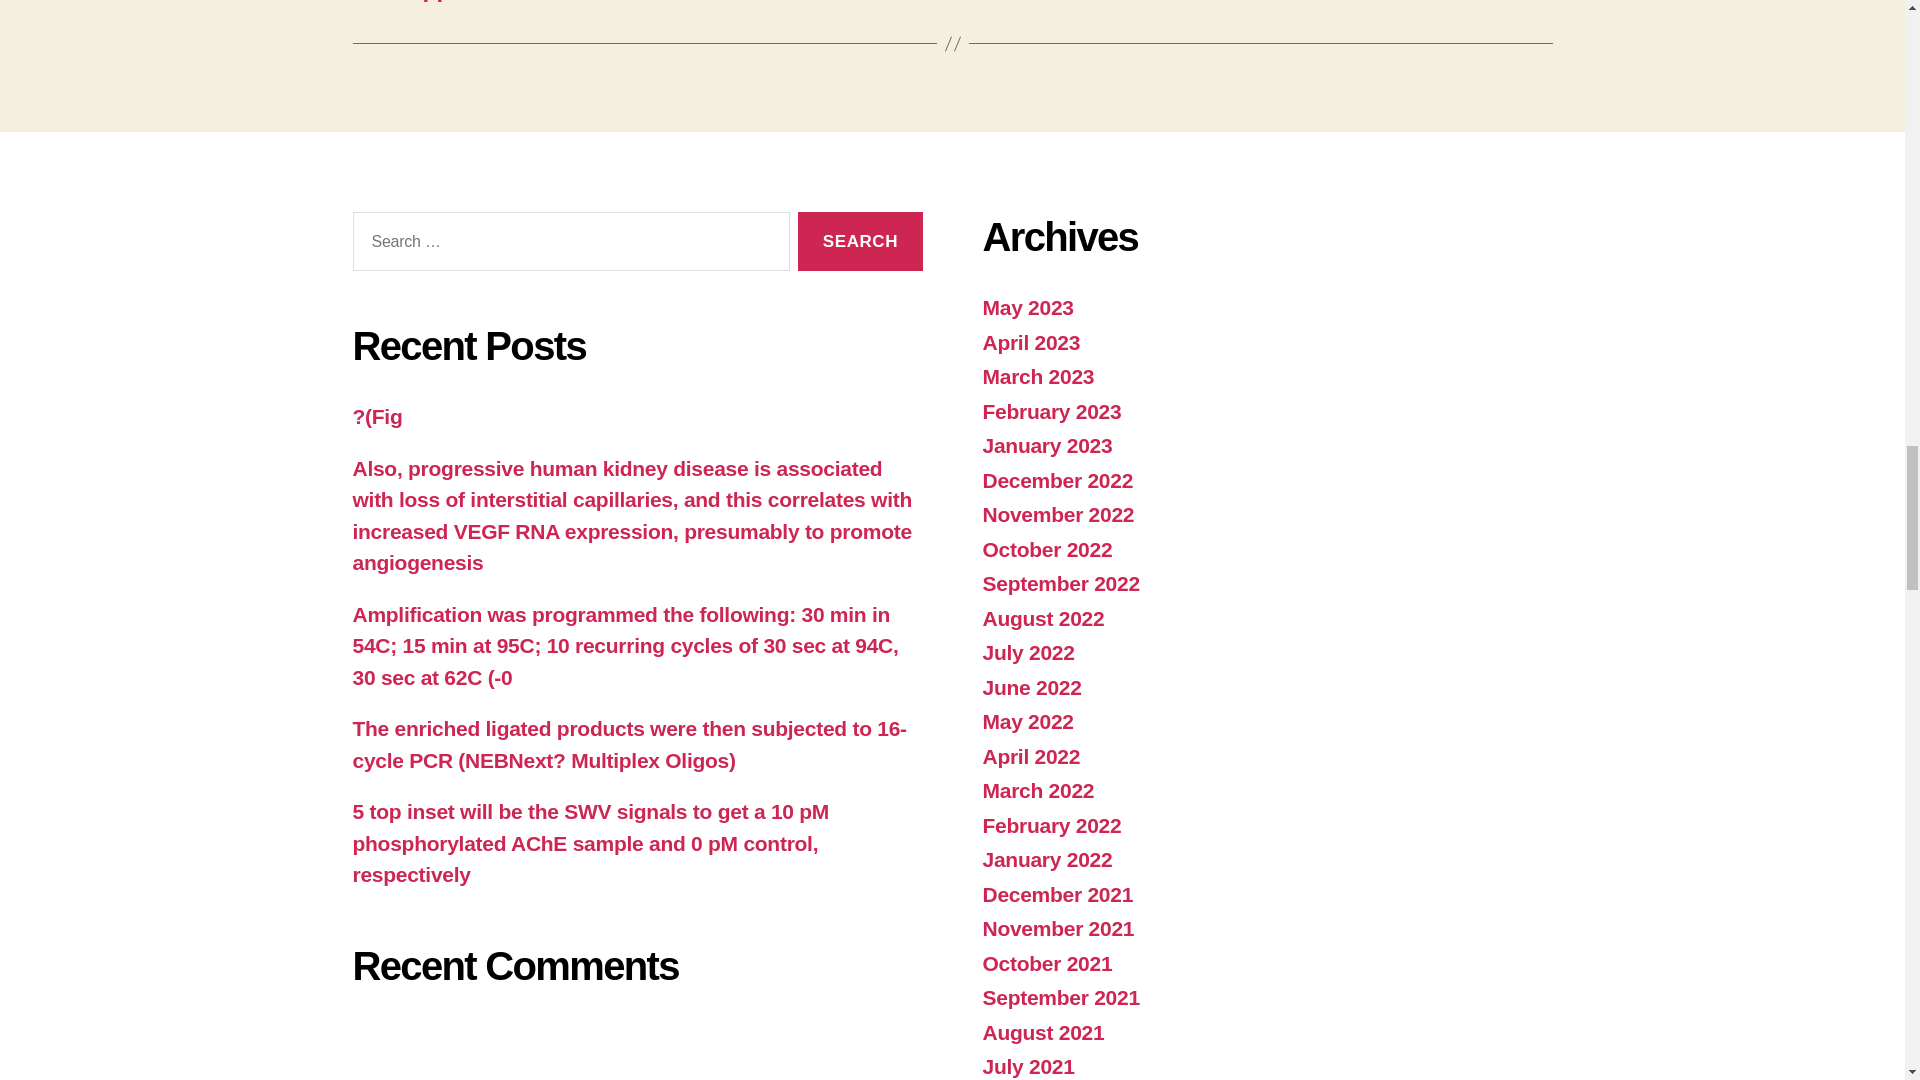  Describe the element at coordinates (1027, 721) in the screenshot. I see `May 2022` at that location.